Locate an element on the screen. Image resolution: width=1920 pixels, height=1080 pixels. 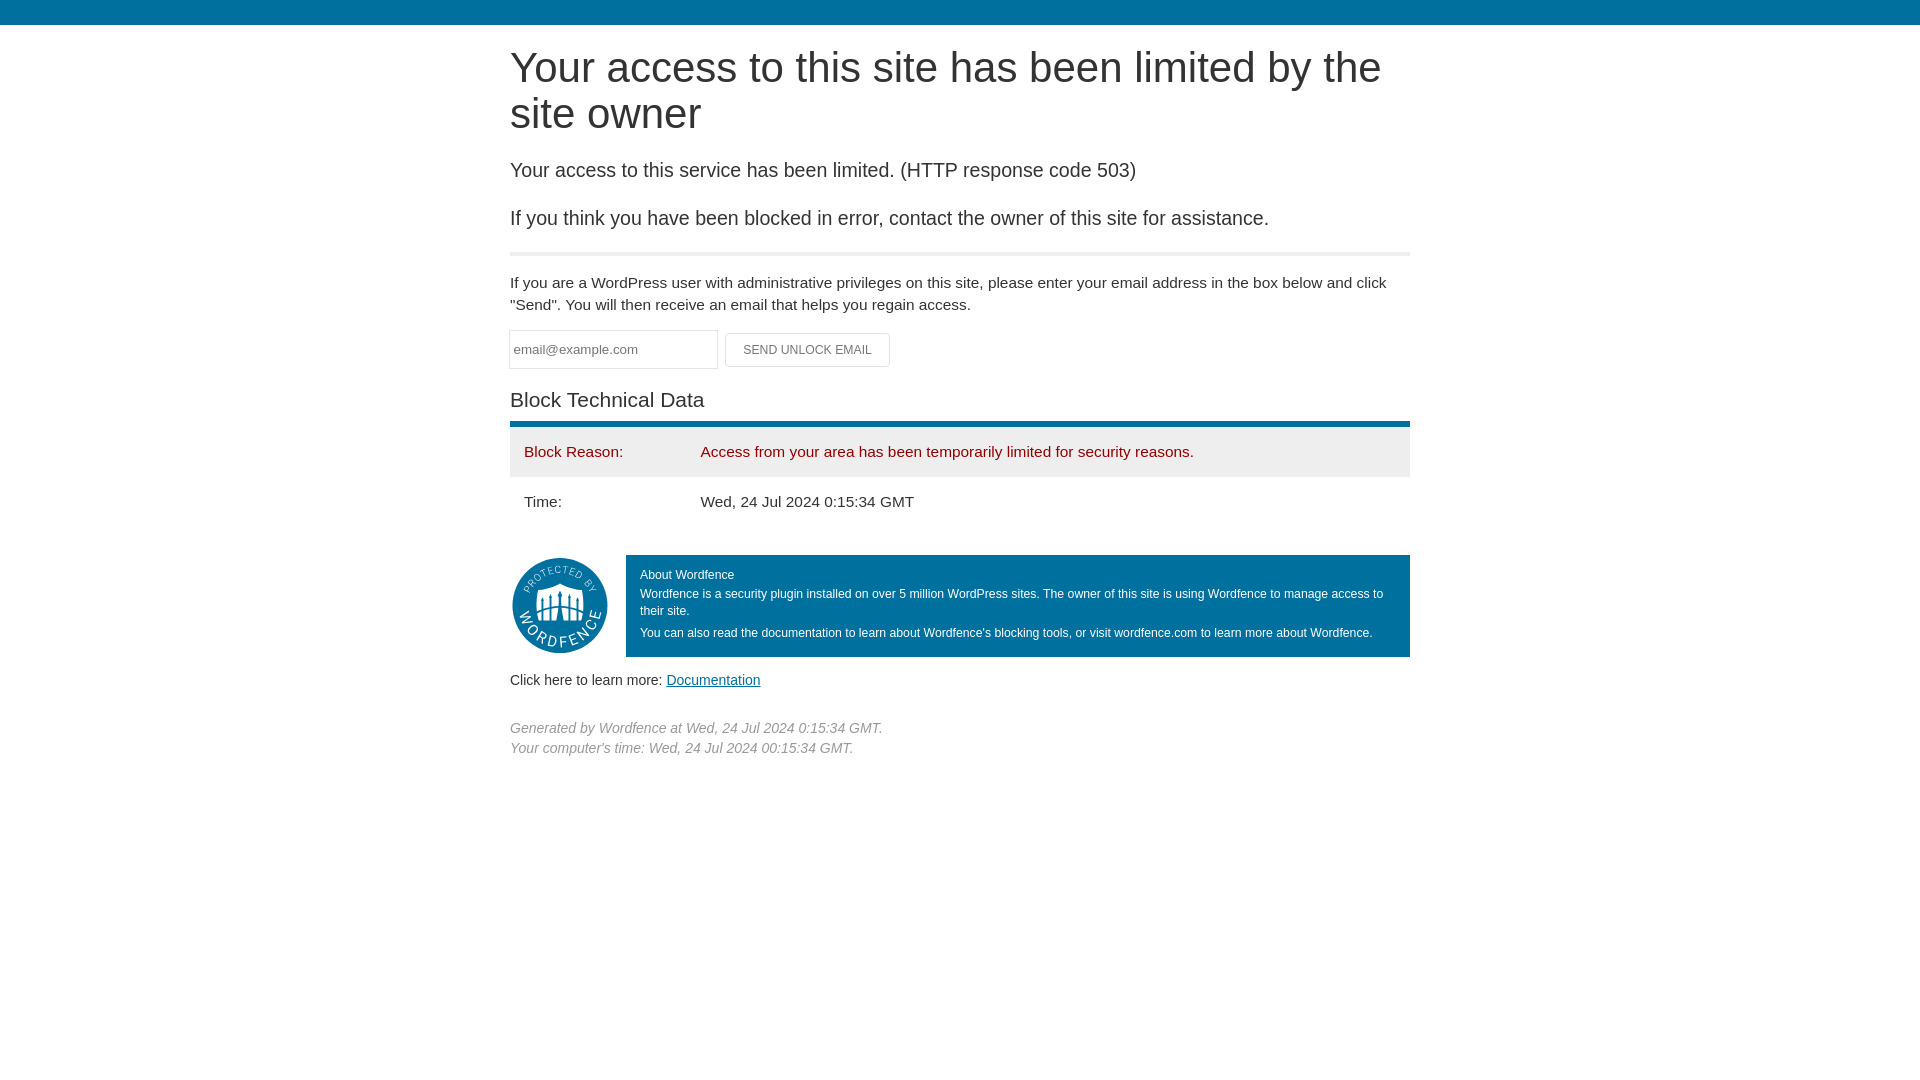
Documentation is located at coordinates (713, 679).